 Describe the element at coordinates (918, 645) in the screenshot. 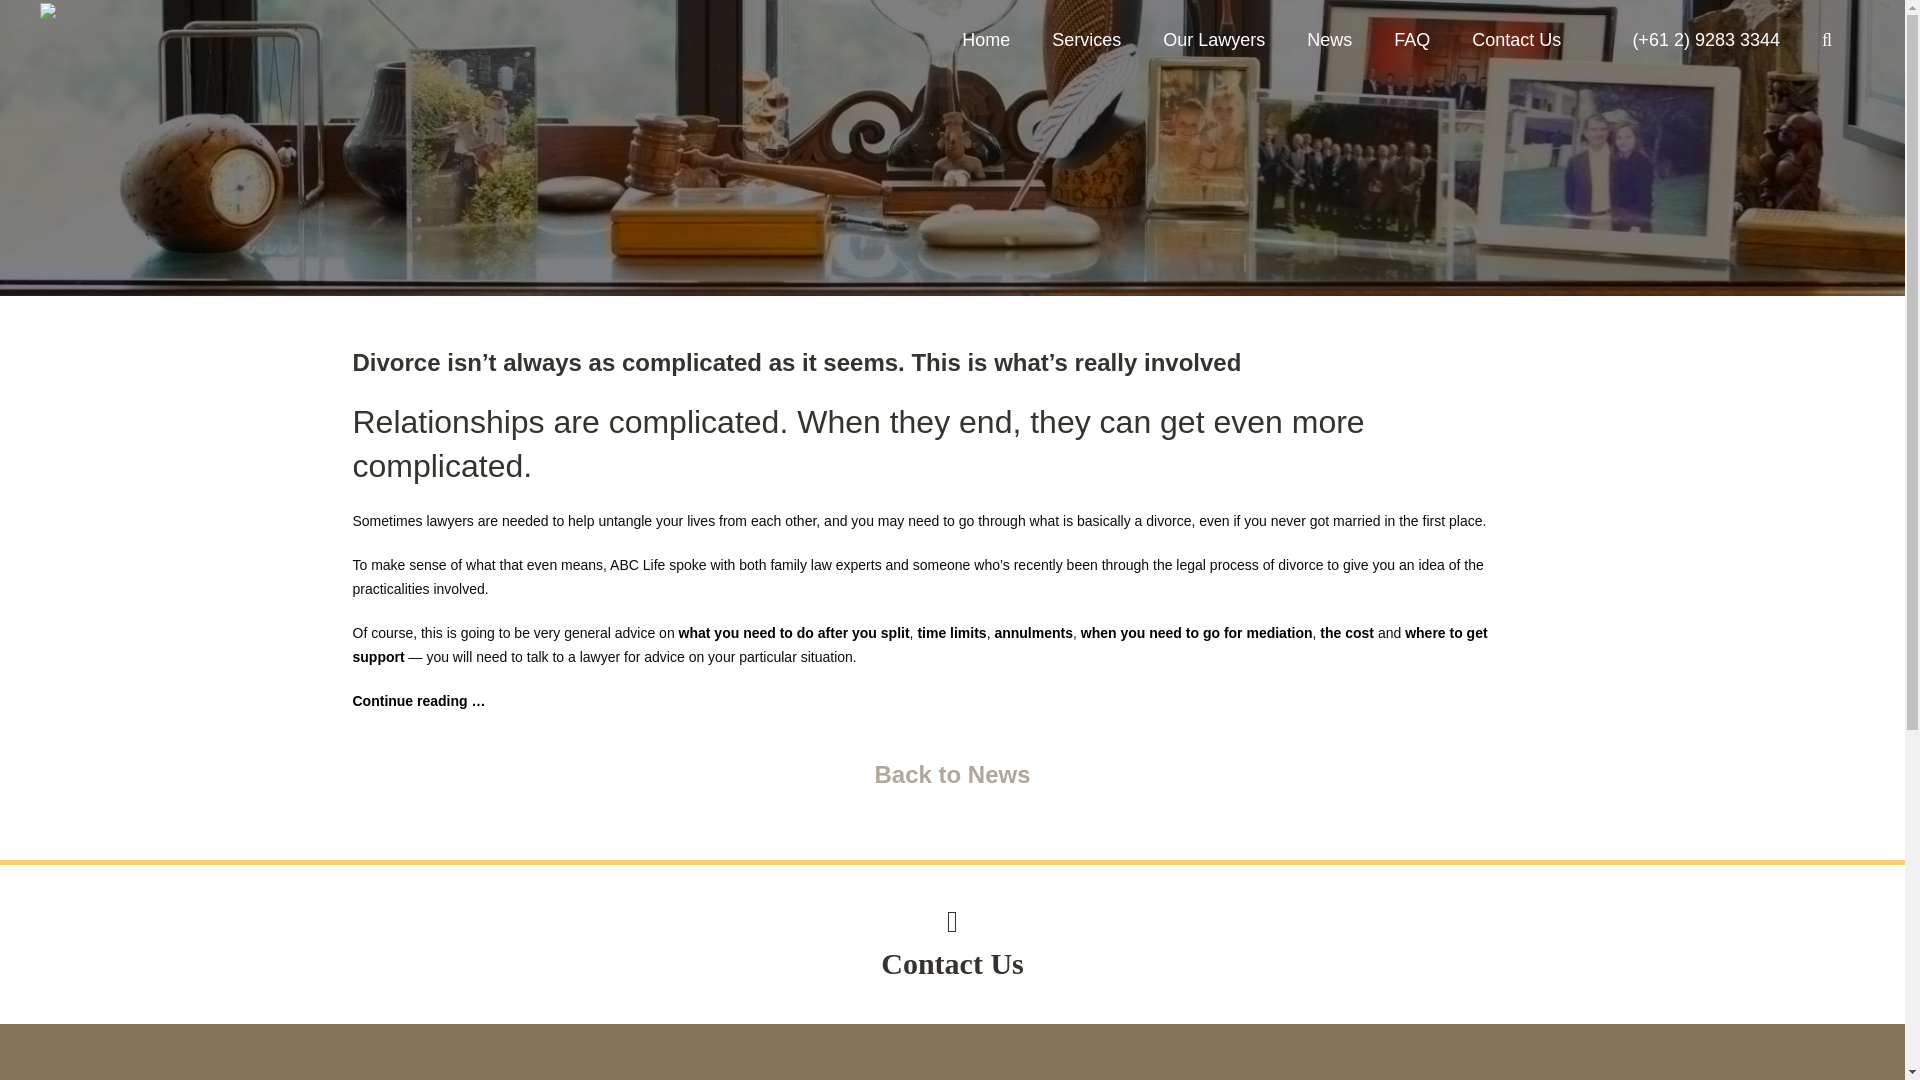

I see `where to get support` at that location.